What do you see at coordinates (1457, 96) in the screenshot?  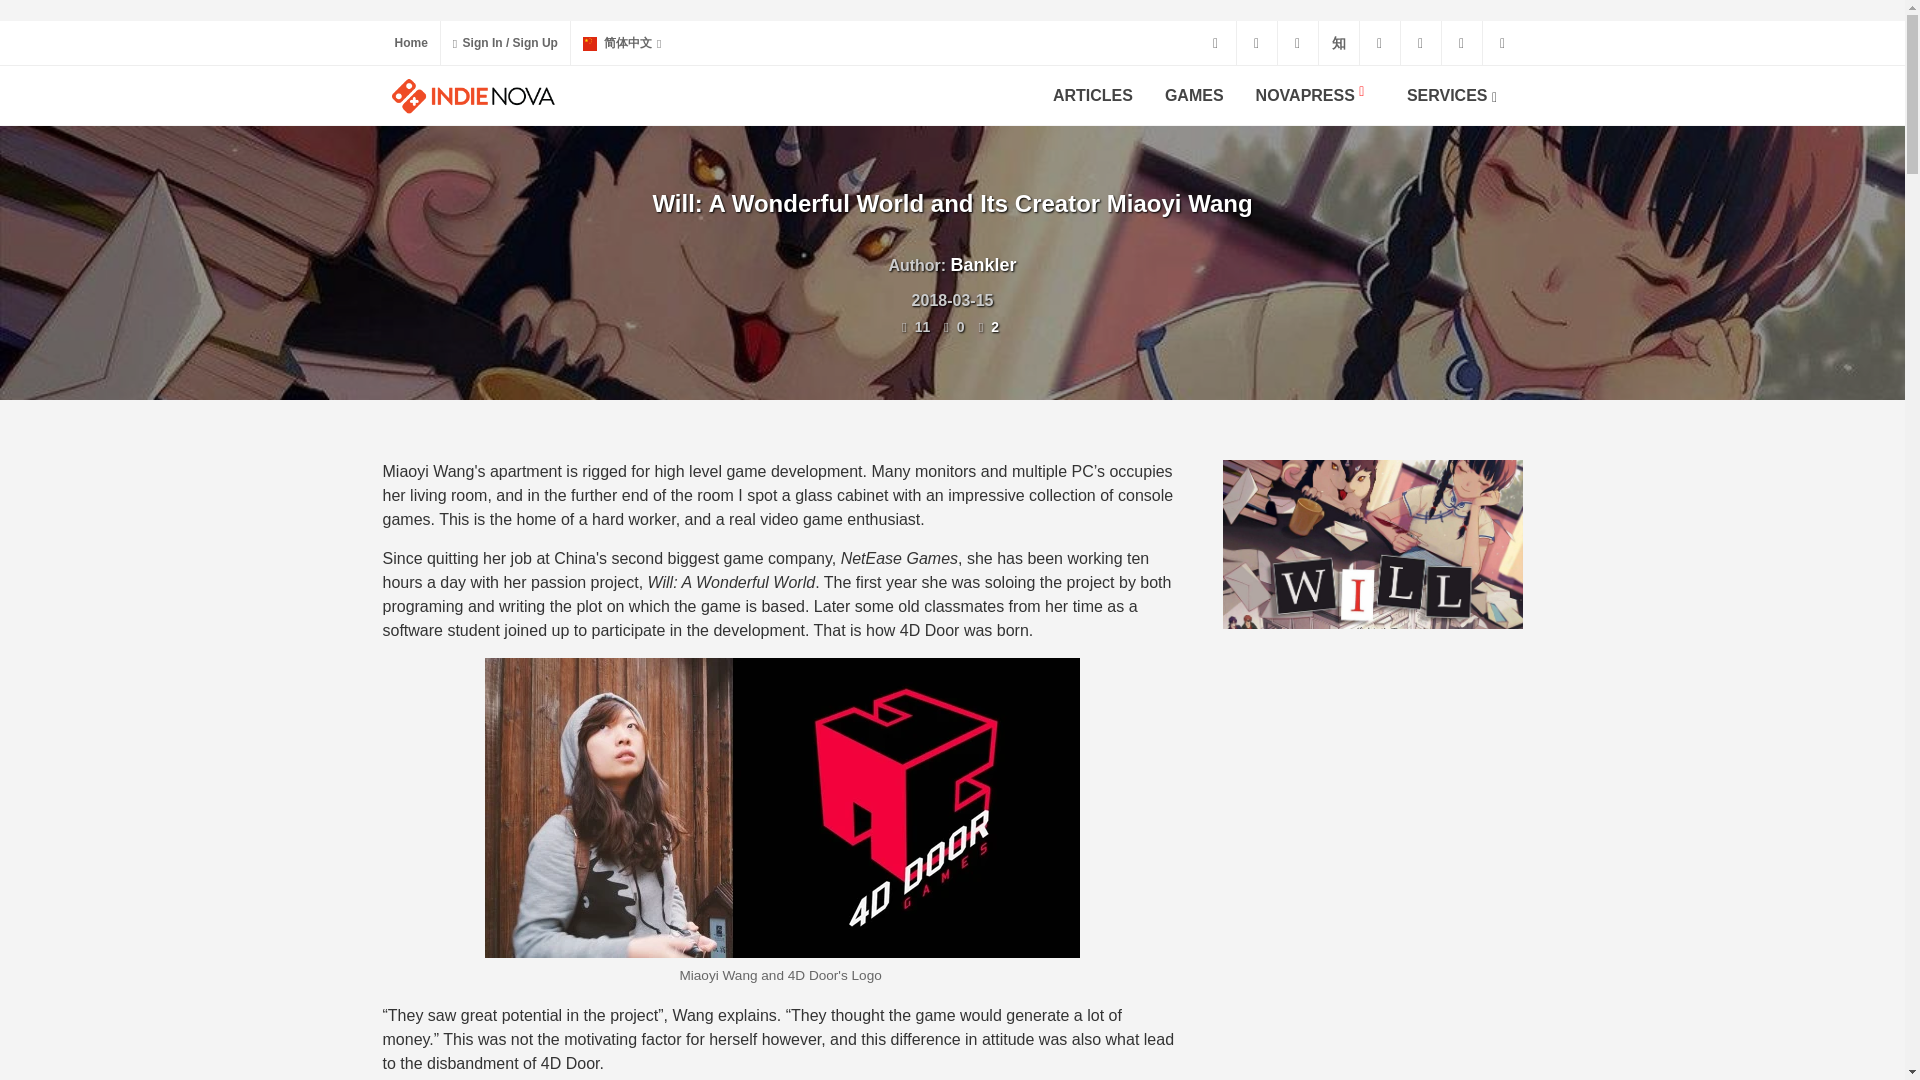 I see `SERVICES` at bounding box center [1457, 96].